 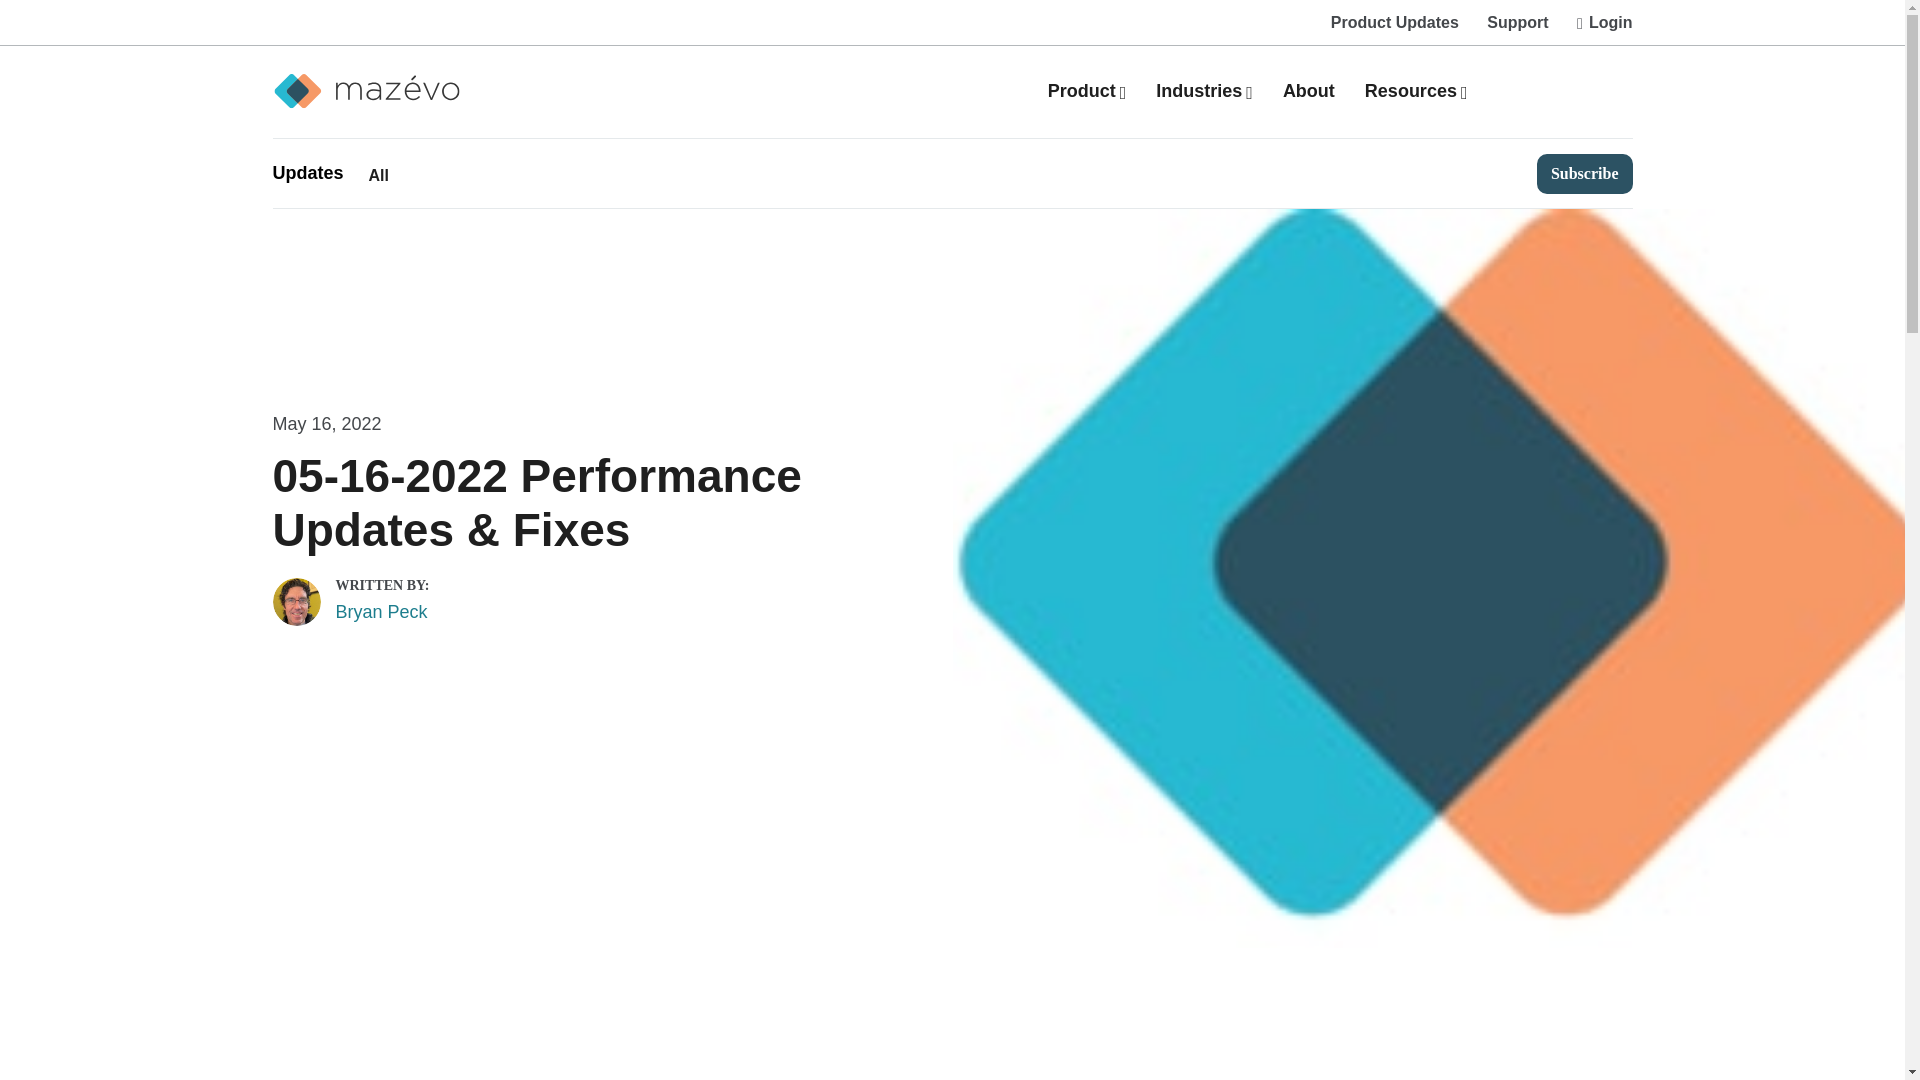 I want to click on Support, so click(x=1516, y=22).